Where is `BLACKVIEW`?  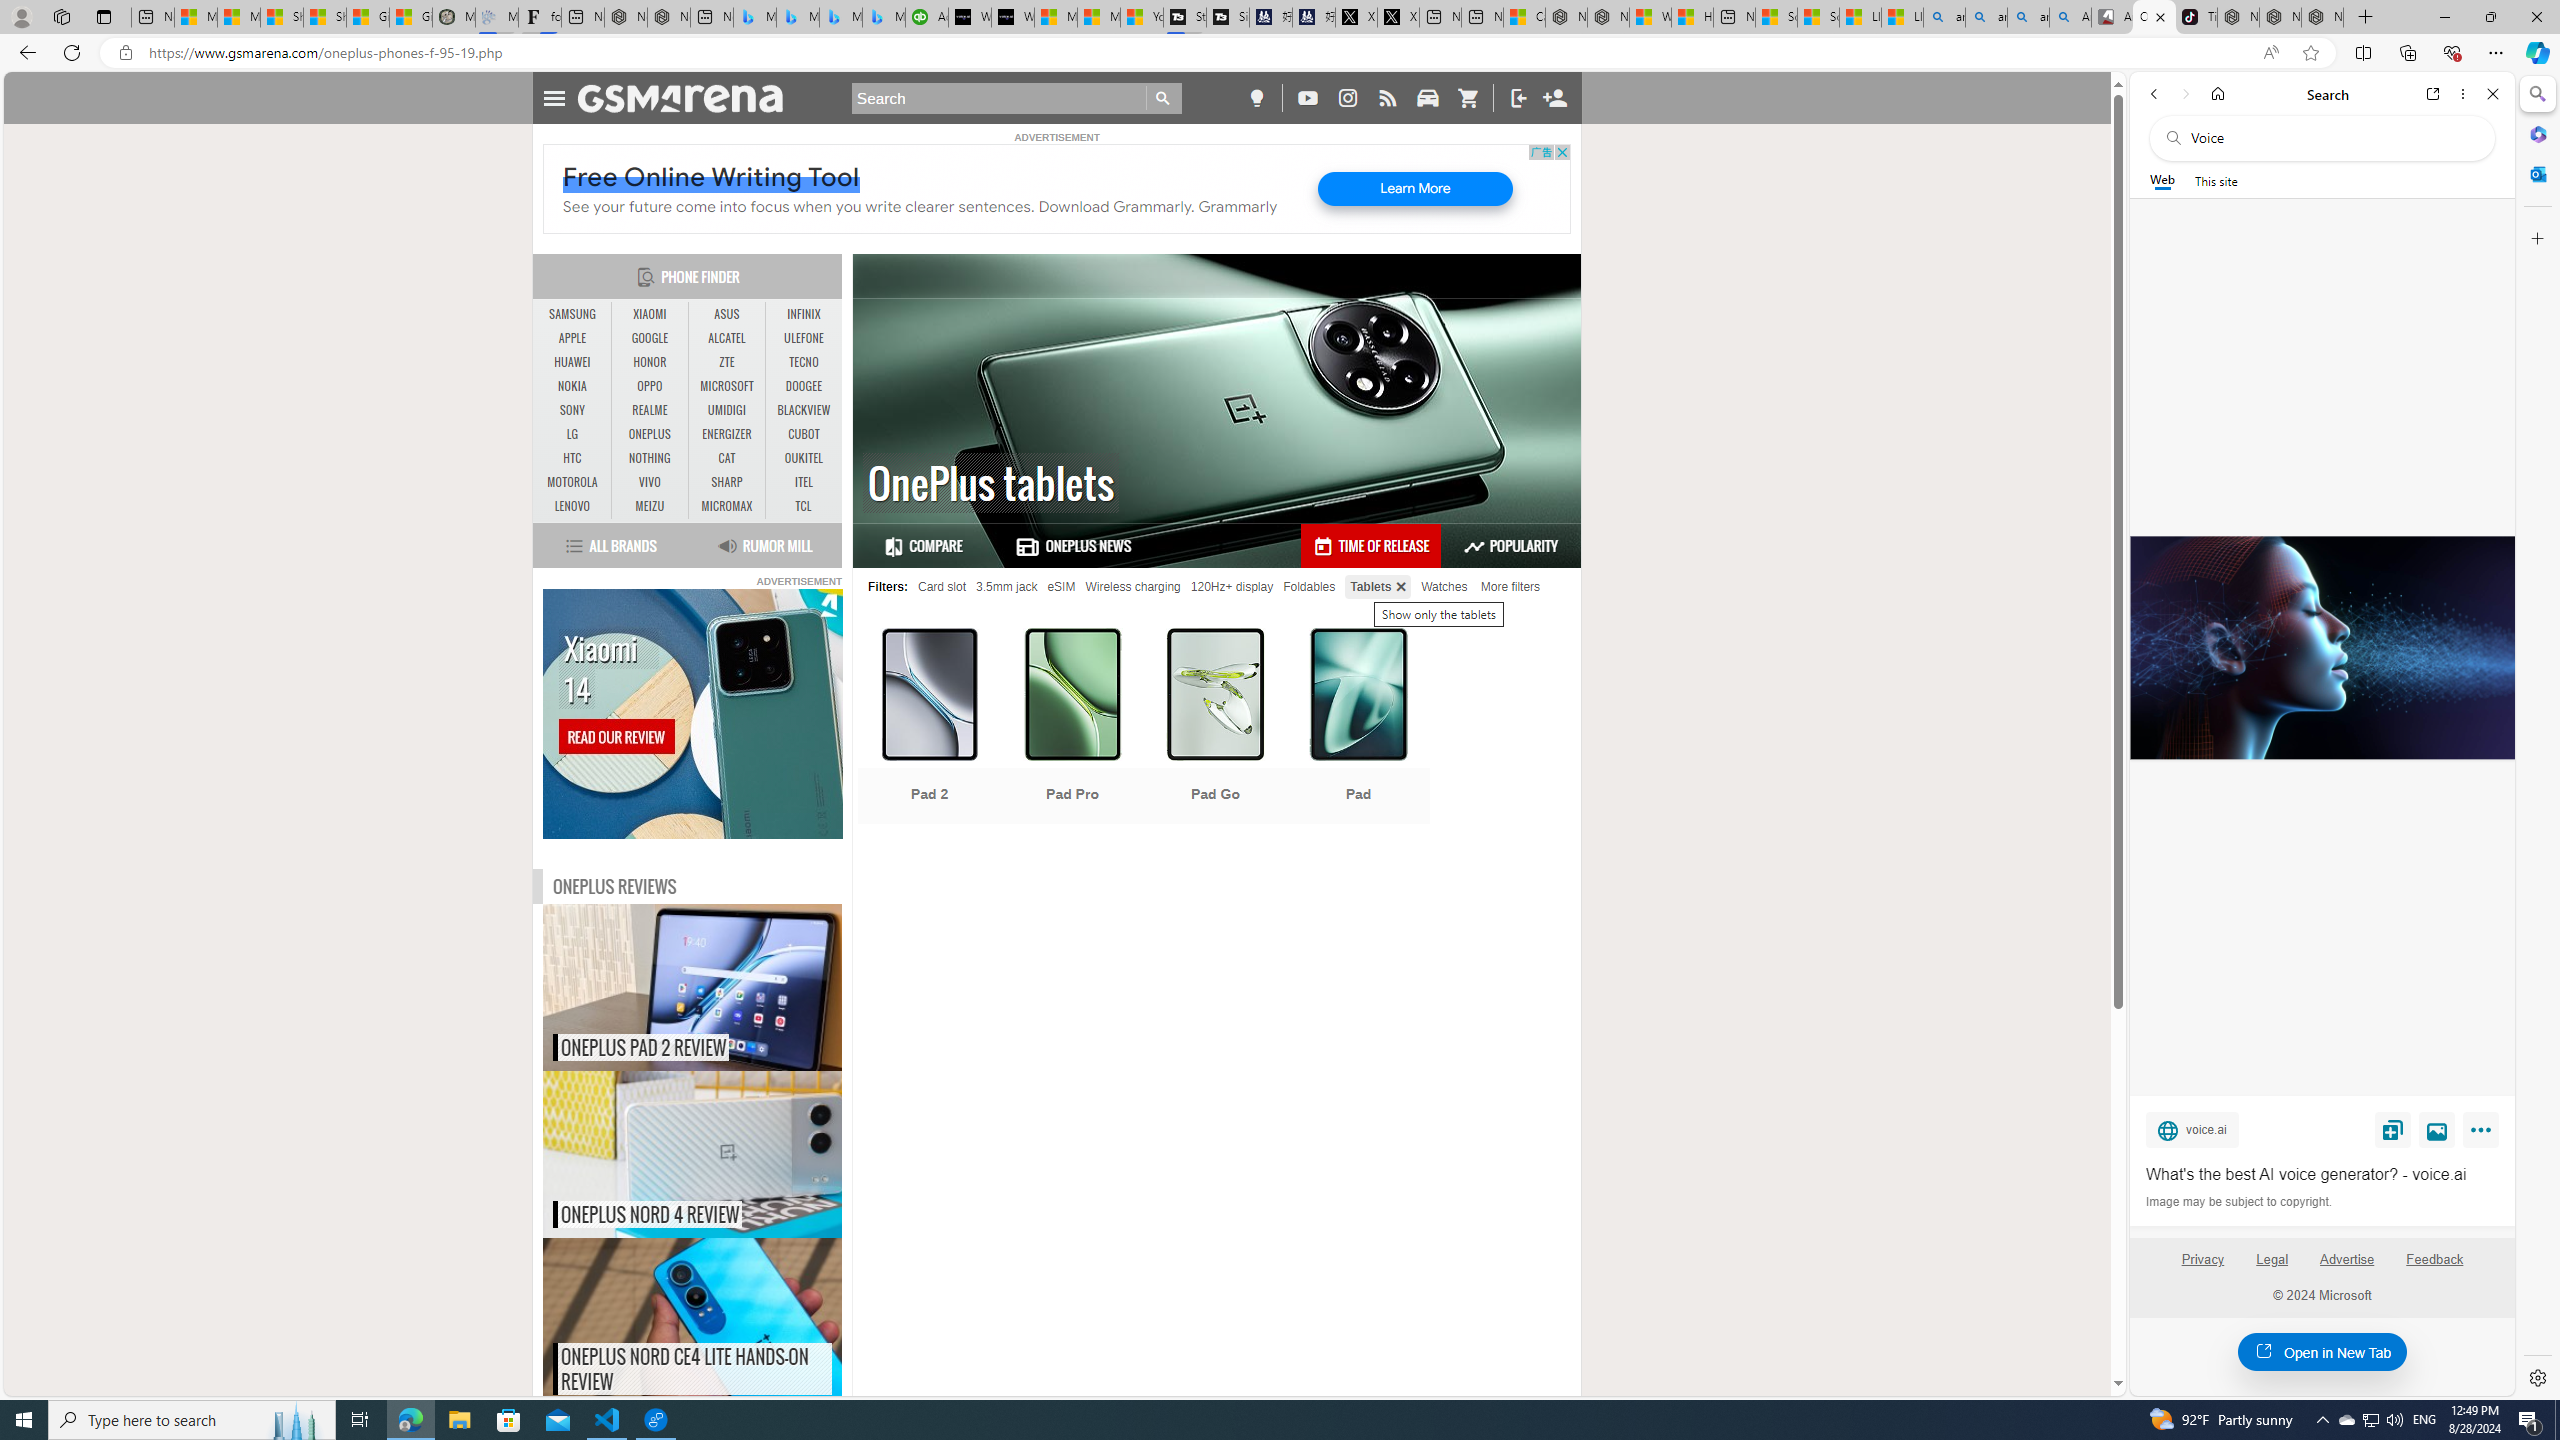 BLACKVIEW is located at coordinates (804, 410).